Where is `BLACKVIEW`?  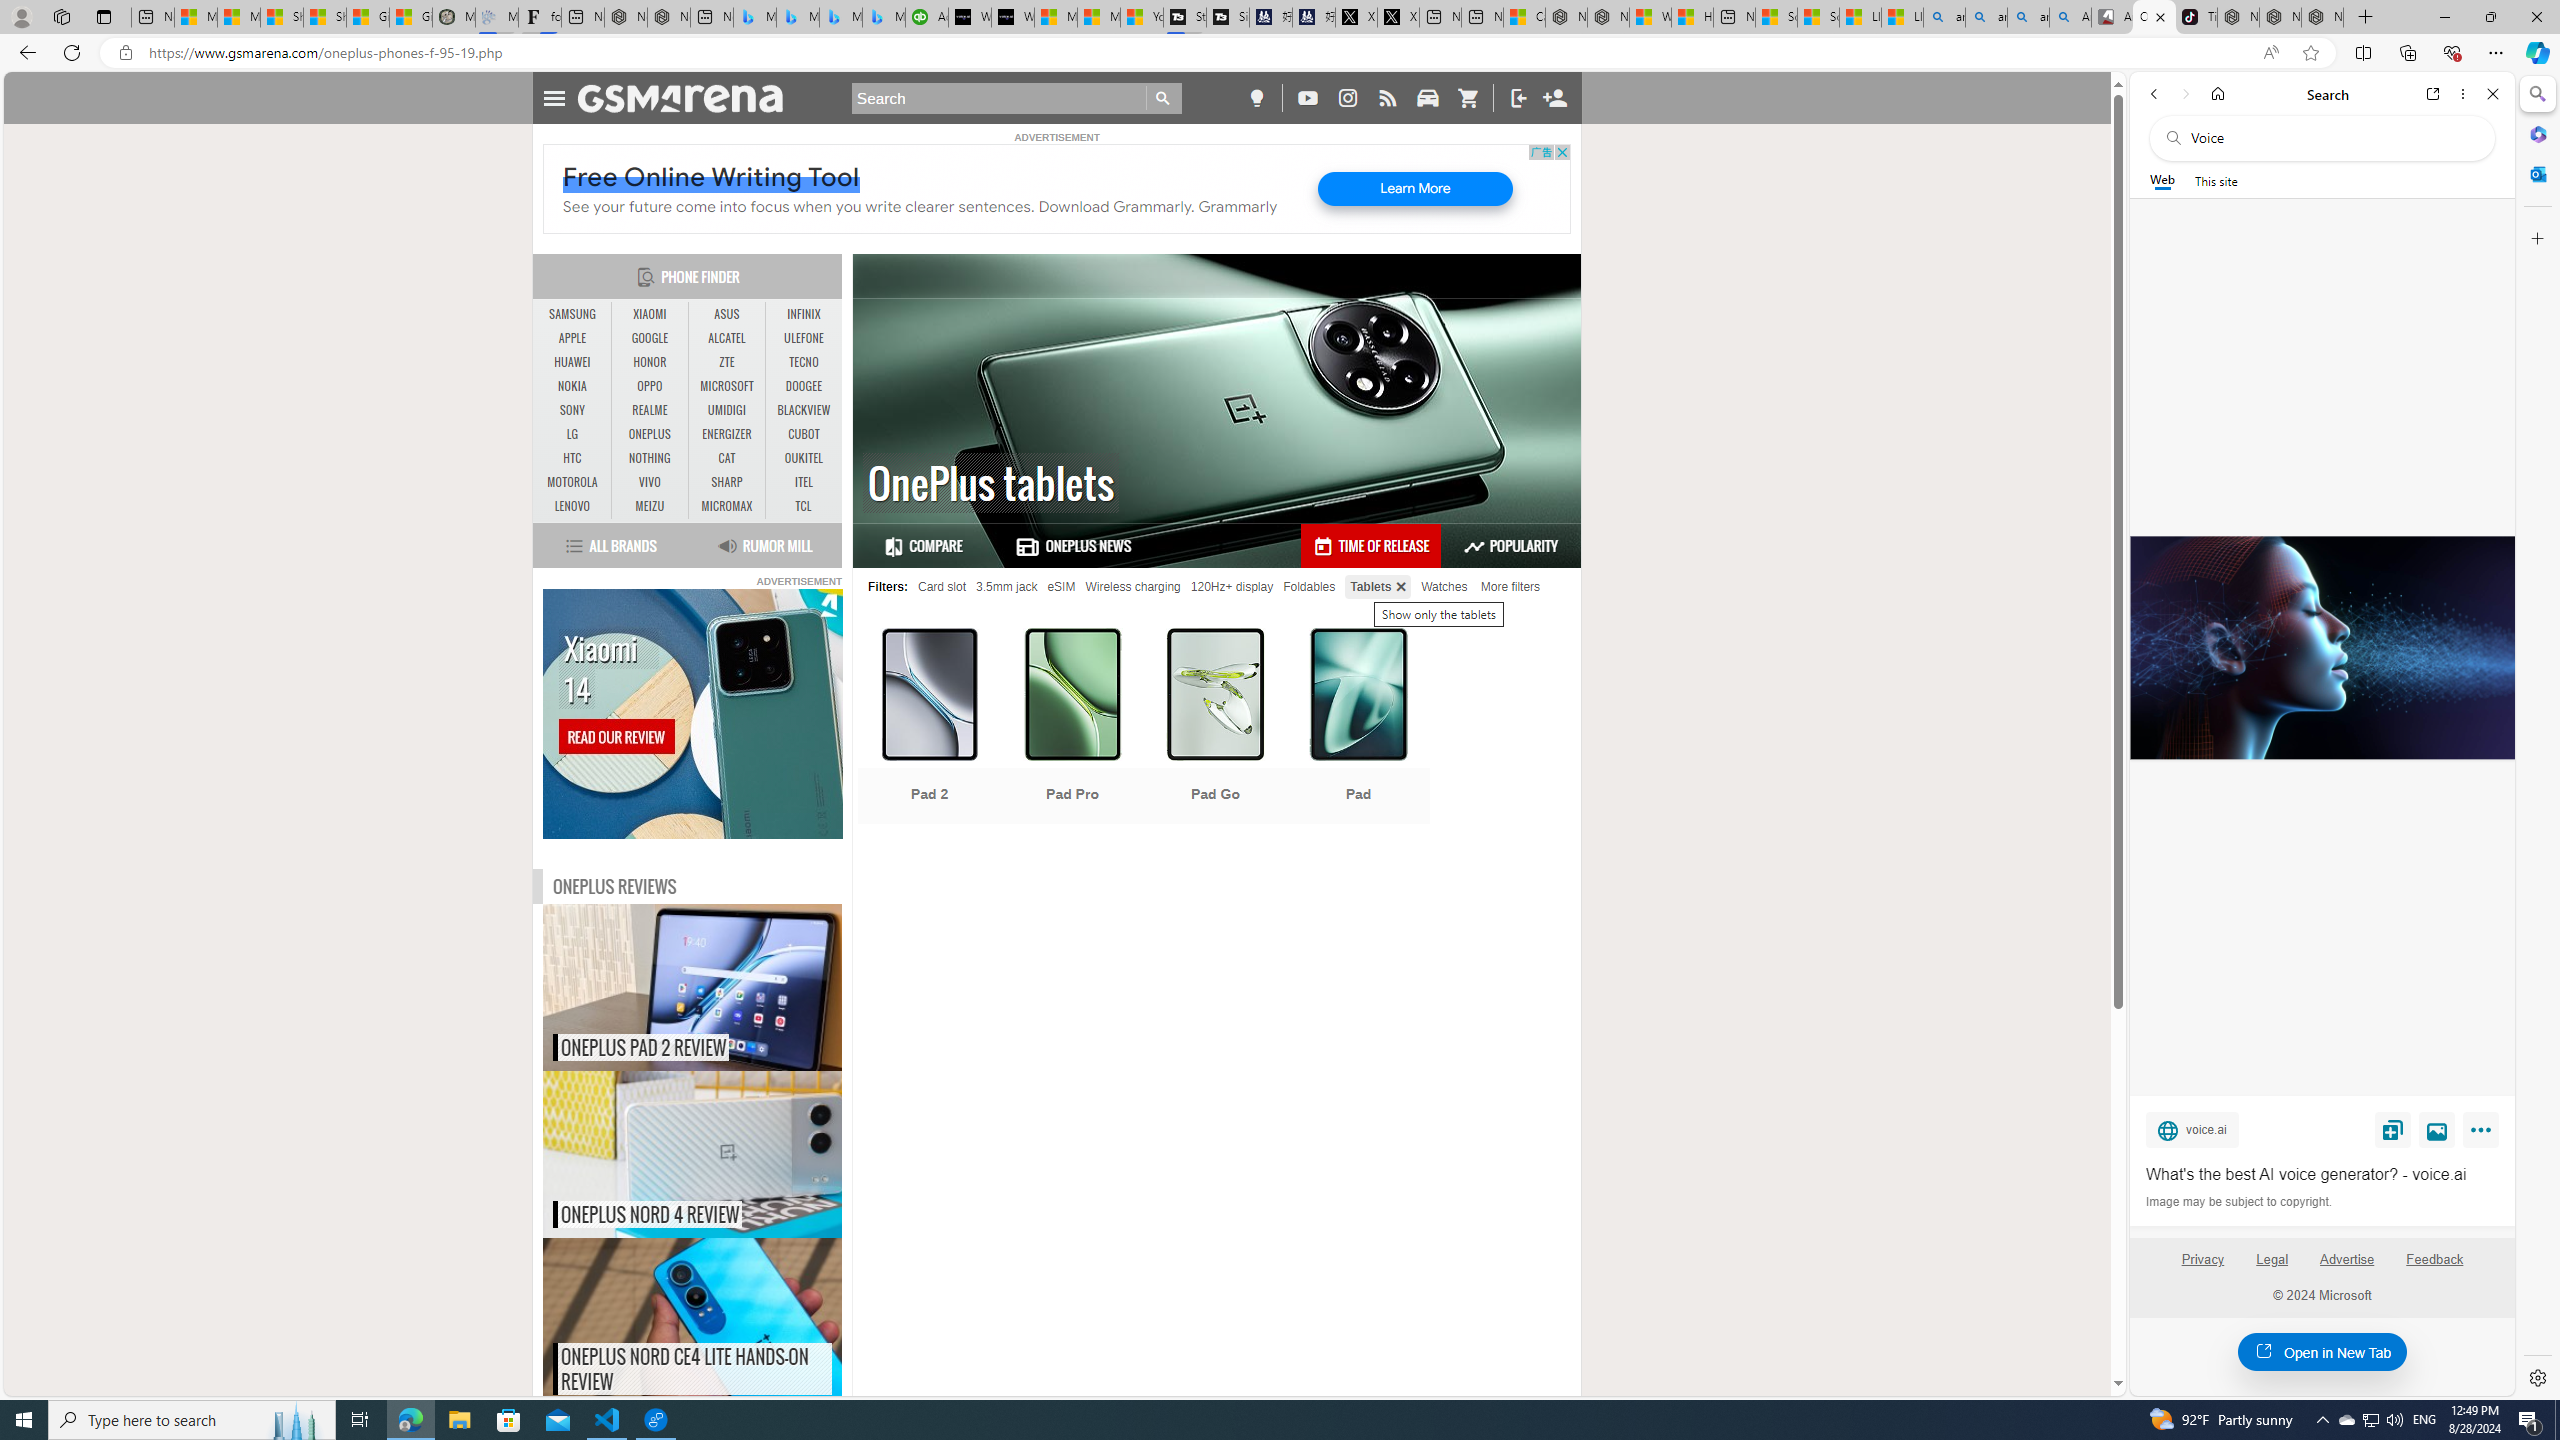 BLACKVIEW is located at coordinates (804, 410).